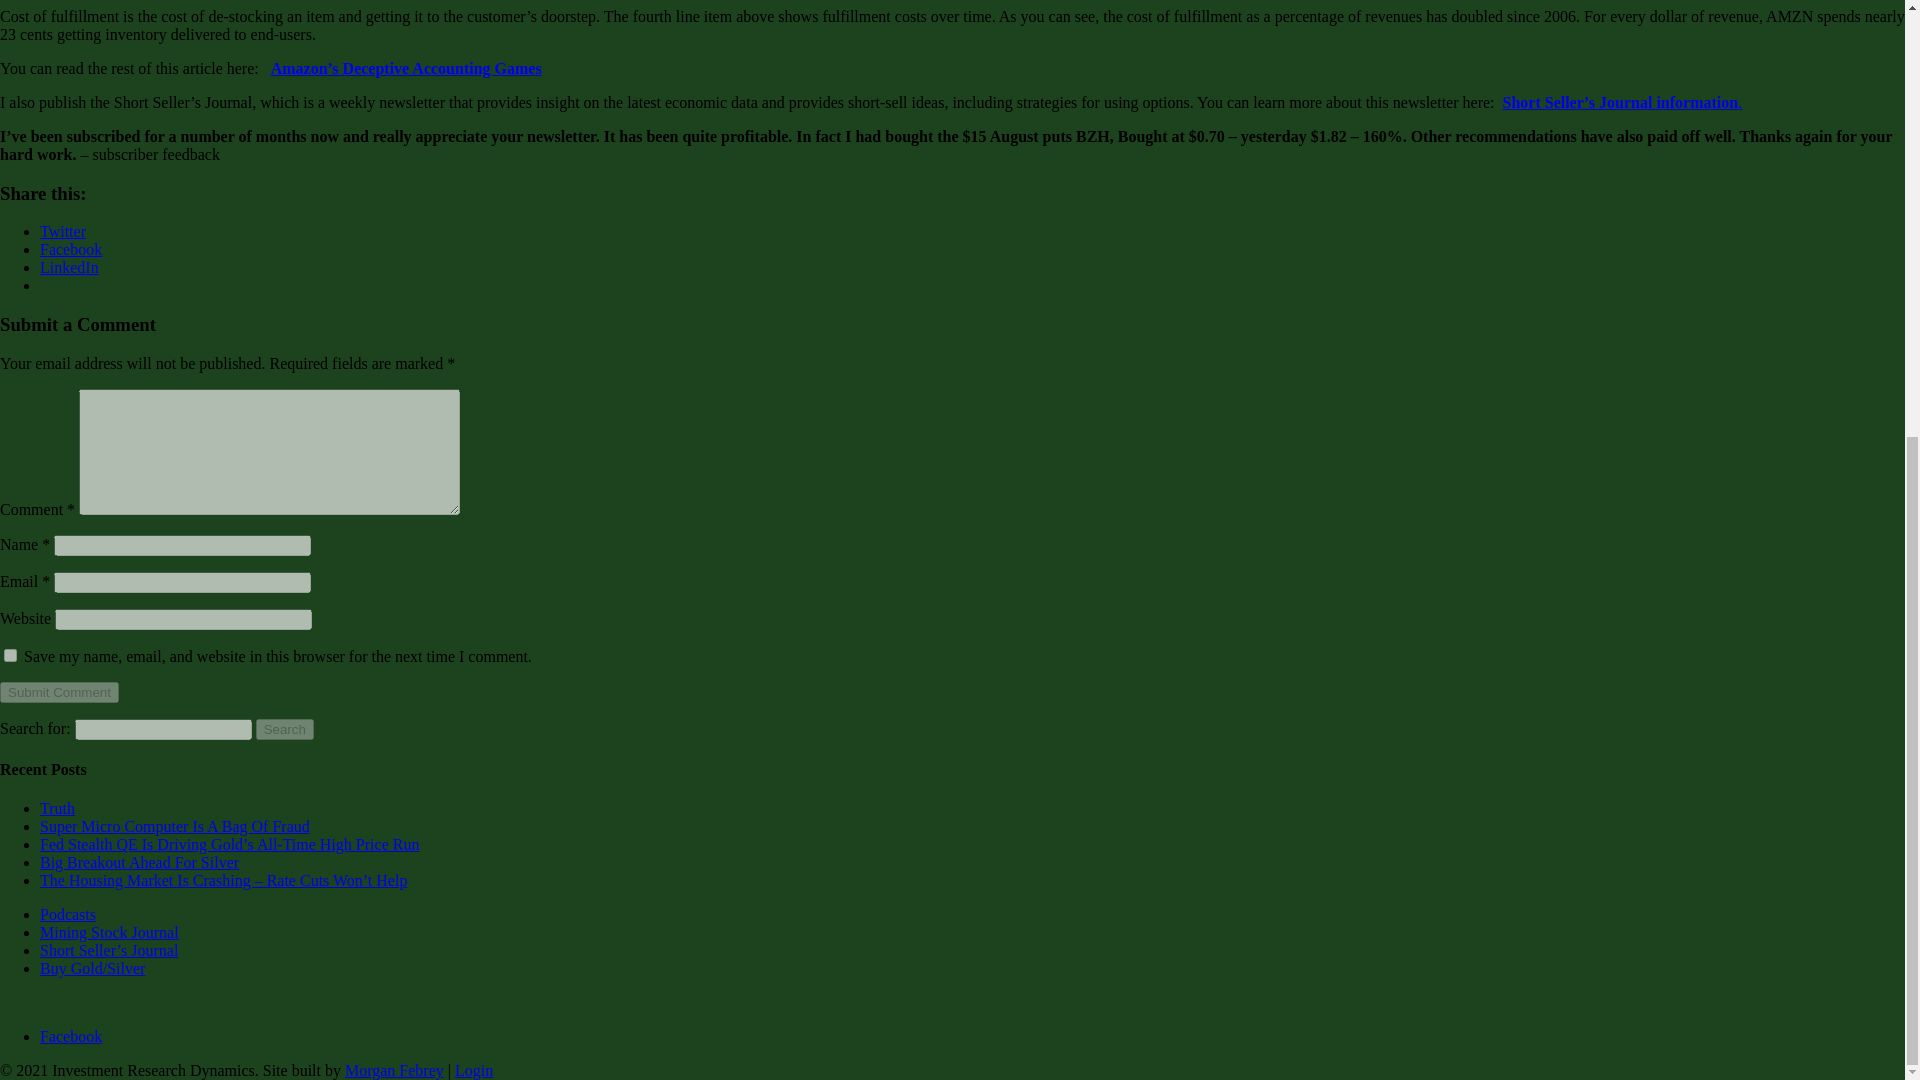  Describe the element at coordinates (70, 1036) in the screenshot. I see `Facebook` at that location.